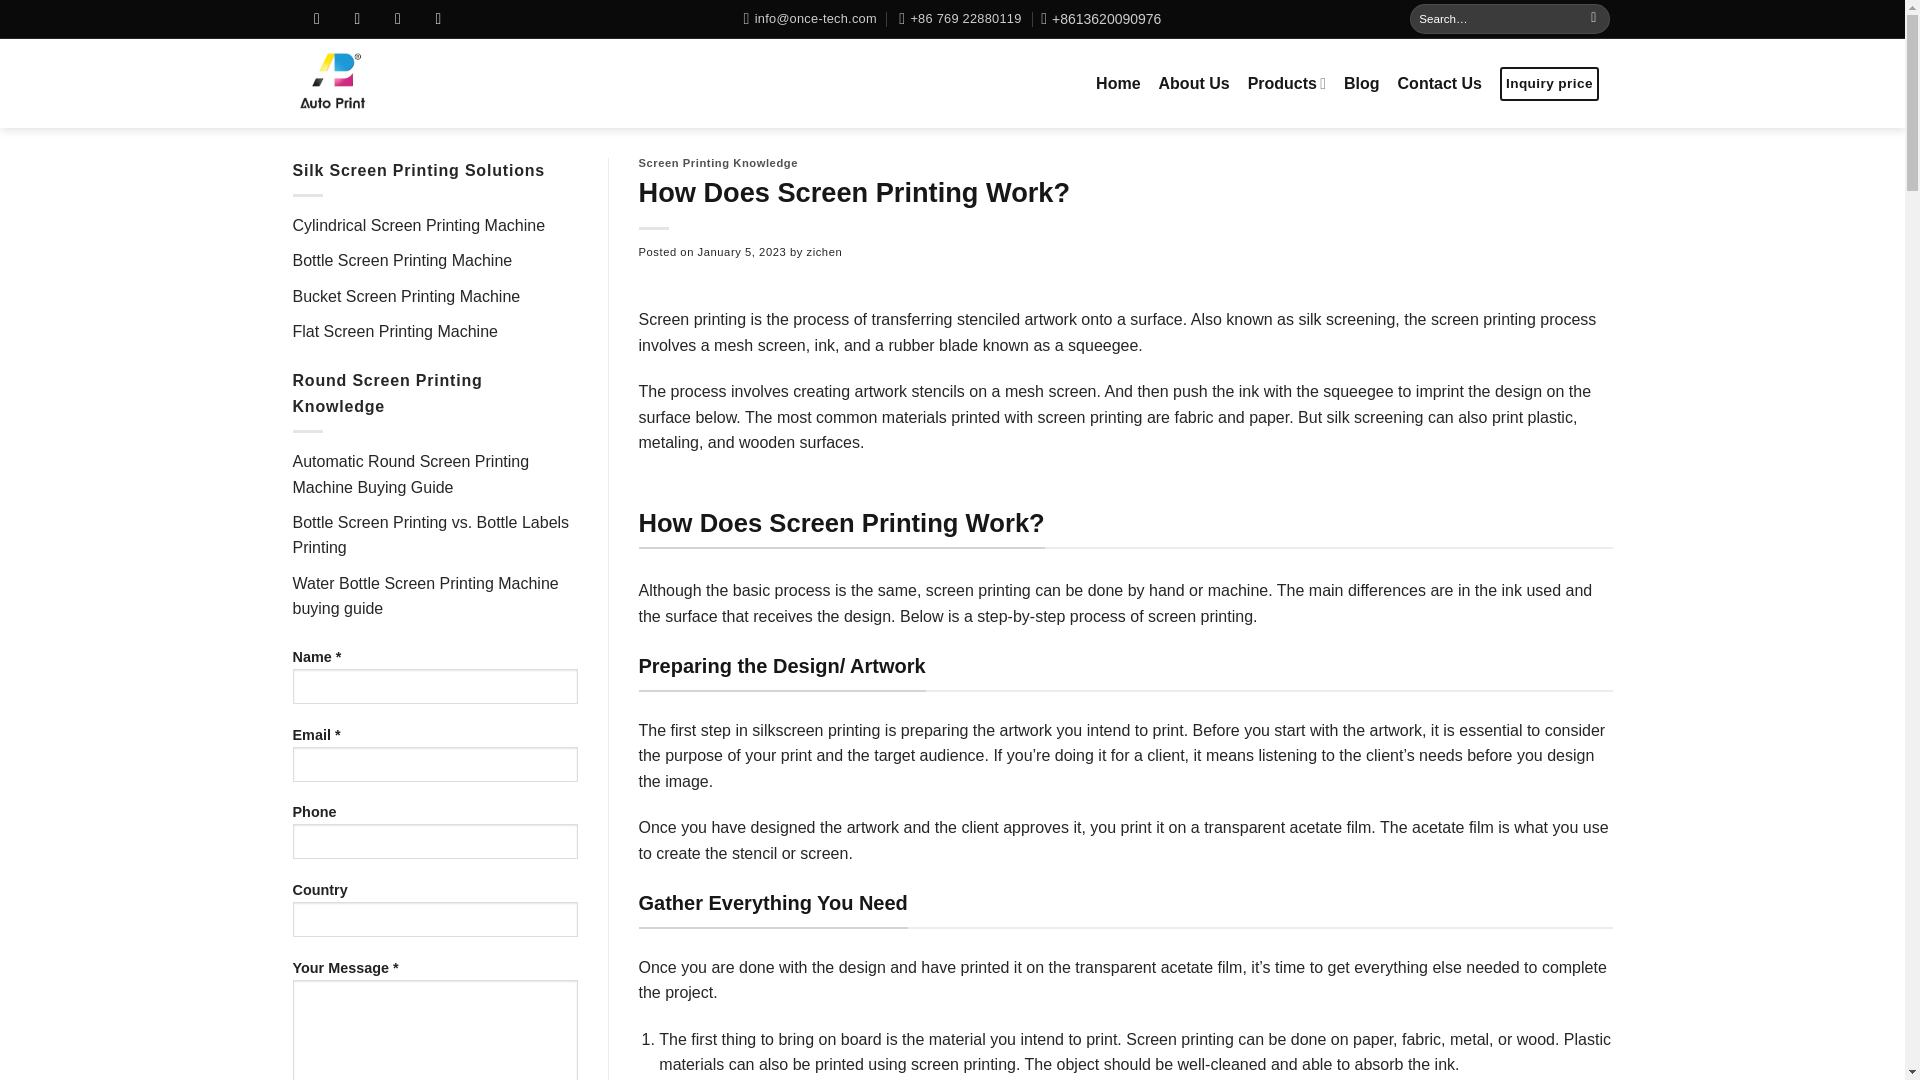  I want to click on Products, so click(1287, 82).